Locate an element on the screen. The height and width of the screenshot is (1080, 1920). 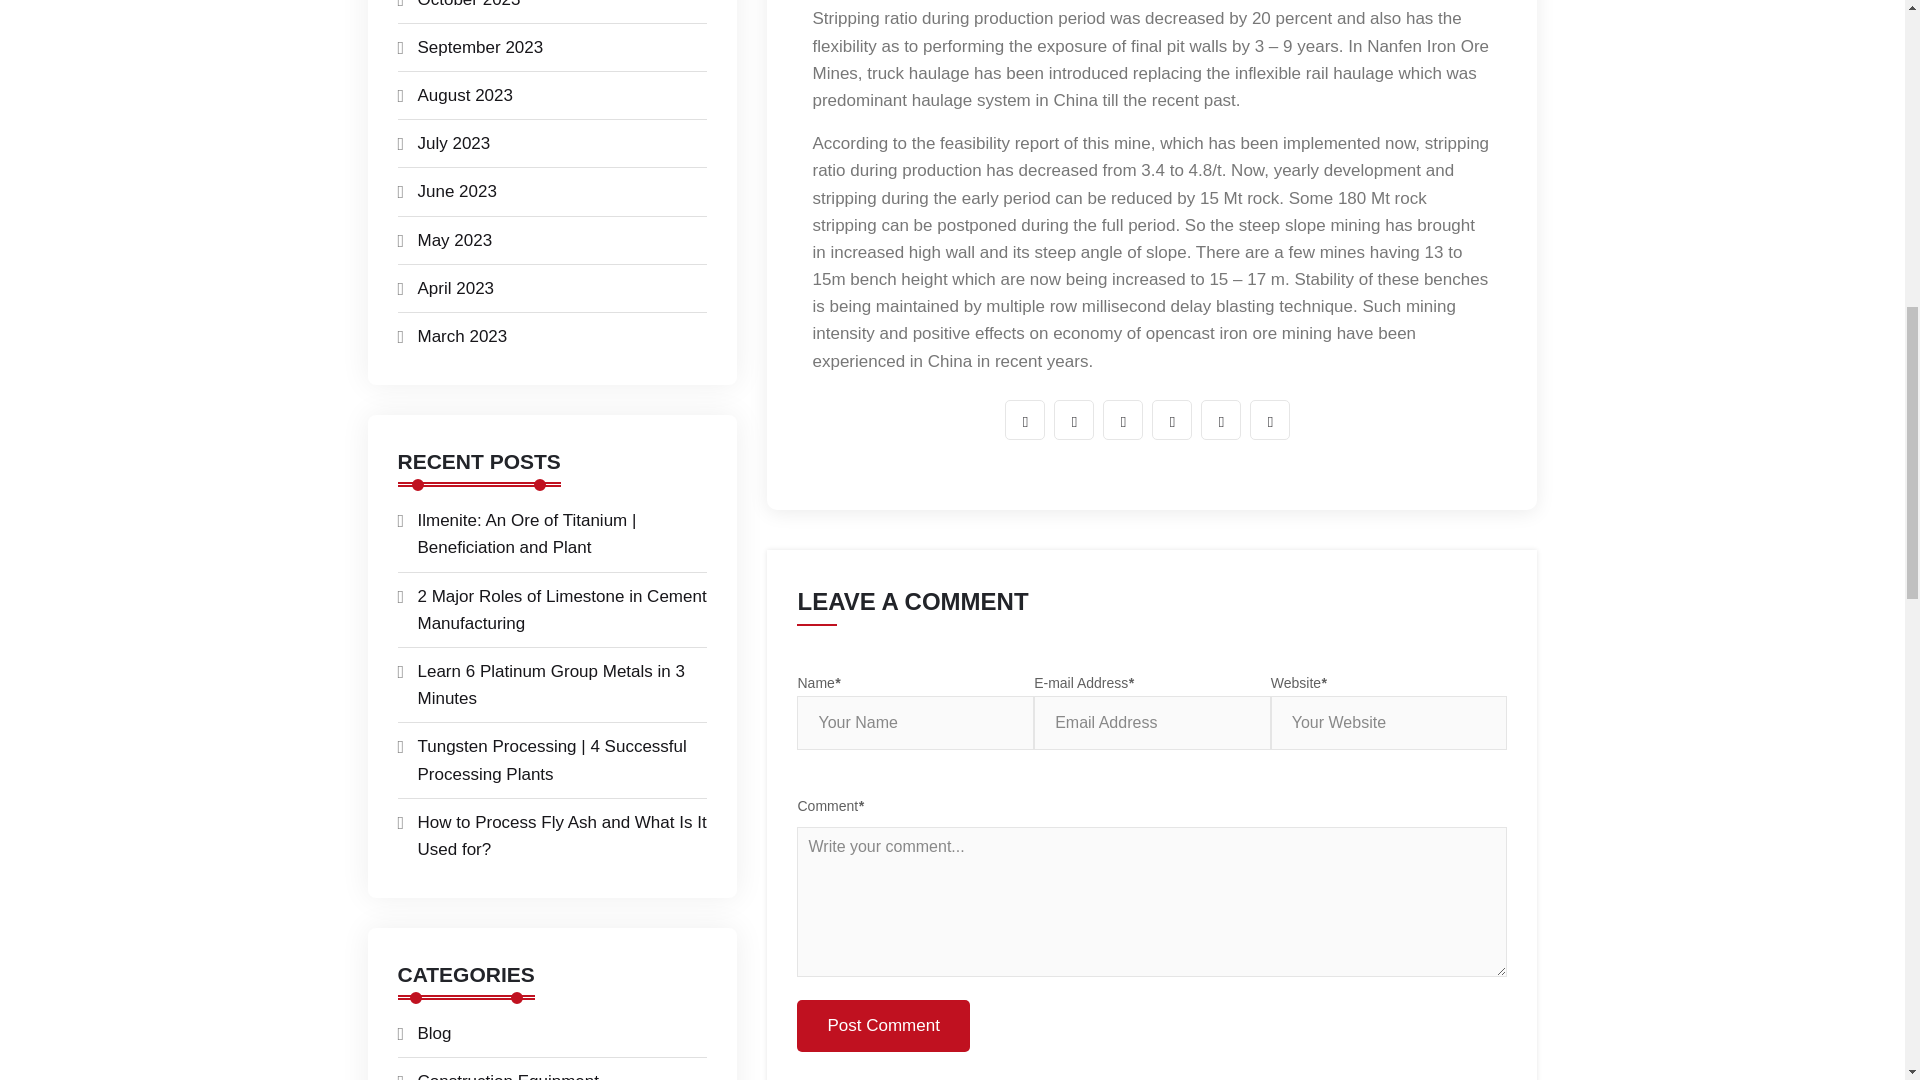
How to Process Fly Ash and What Is It Used for? is located at coordinates (562, 836).